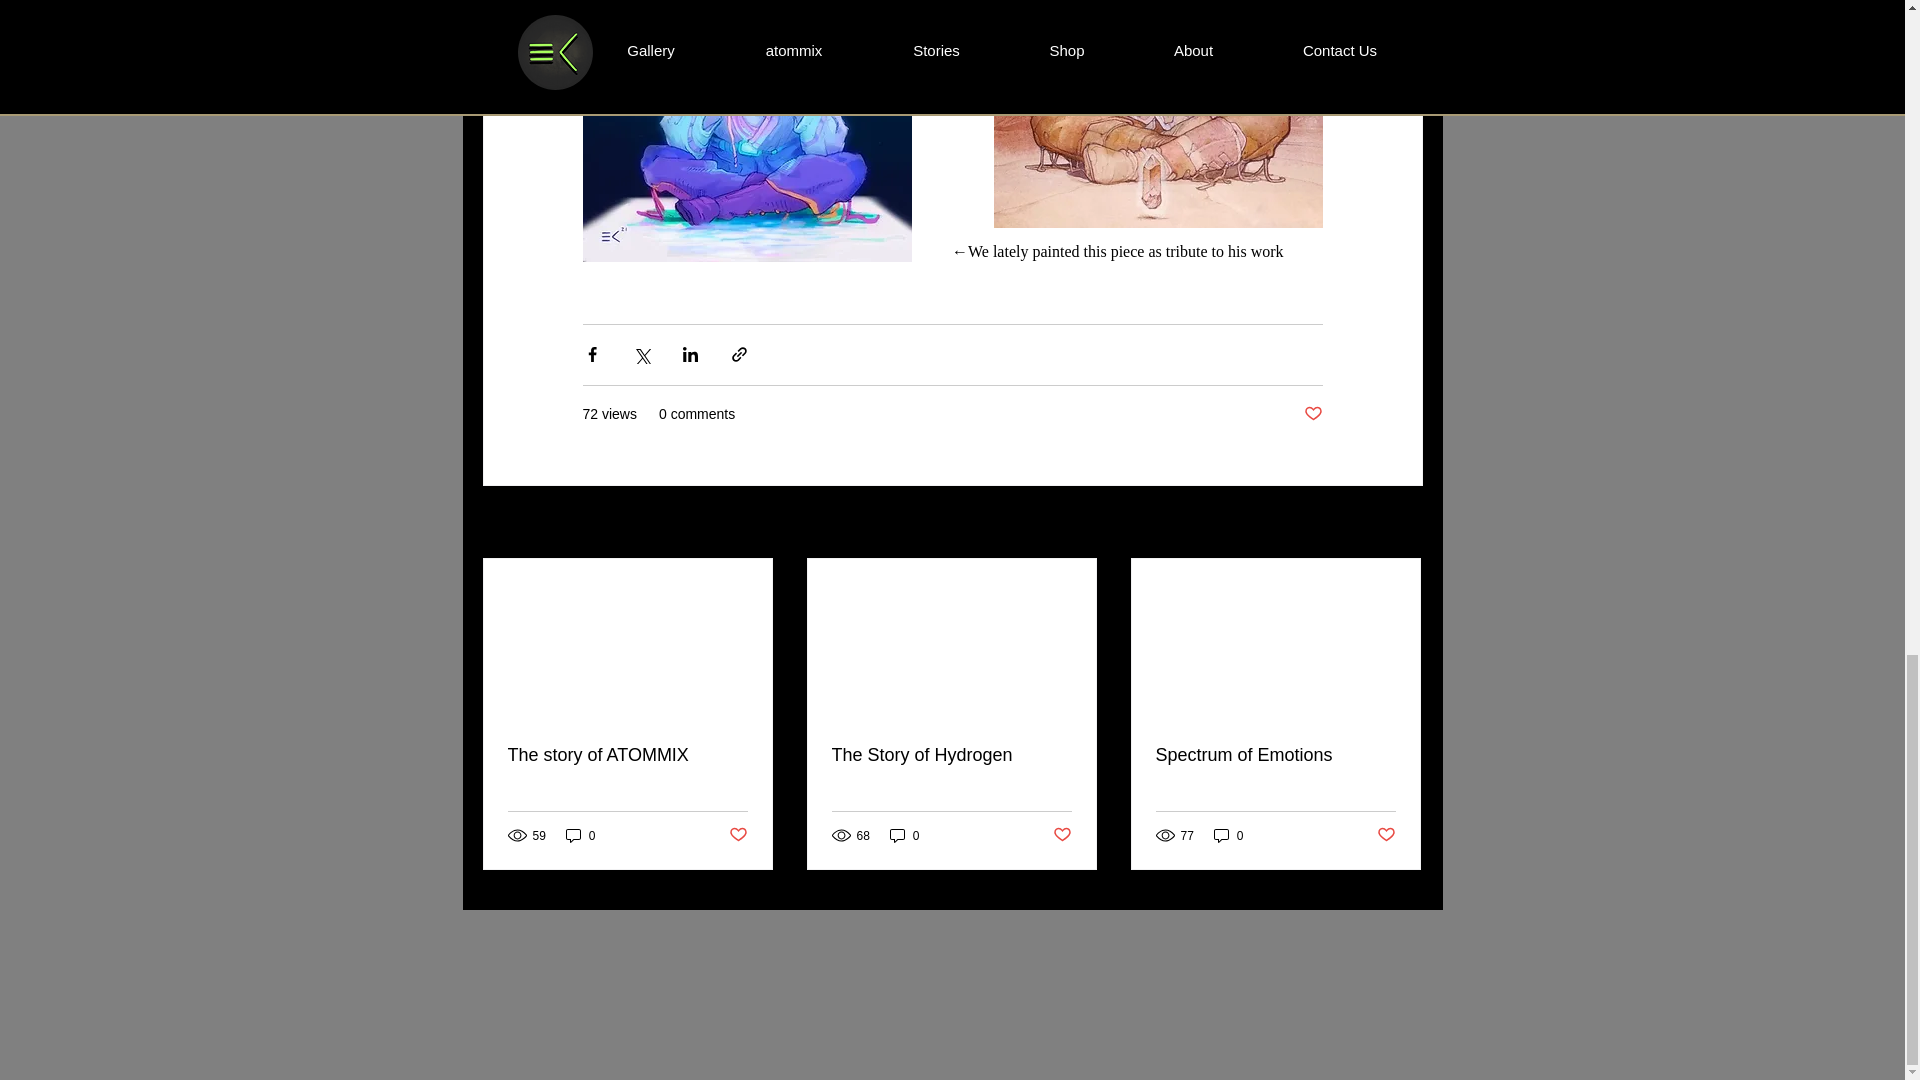 This screenshot has width=1920, height=1080. Describe the element at coordinates (1062, 835) in the screenshot. I see `Post not marked as liked` at that location.